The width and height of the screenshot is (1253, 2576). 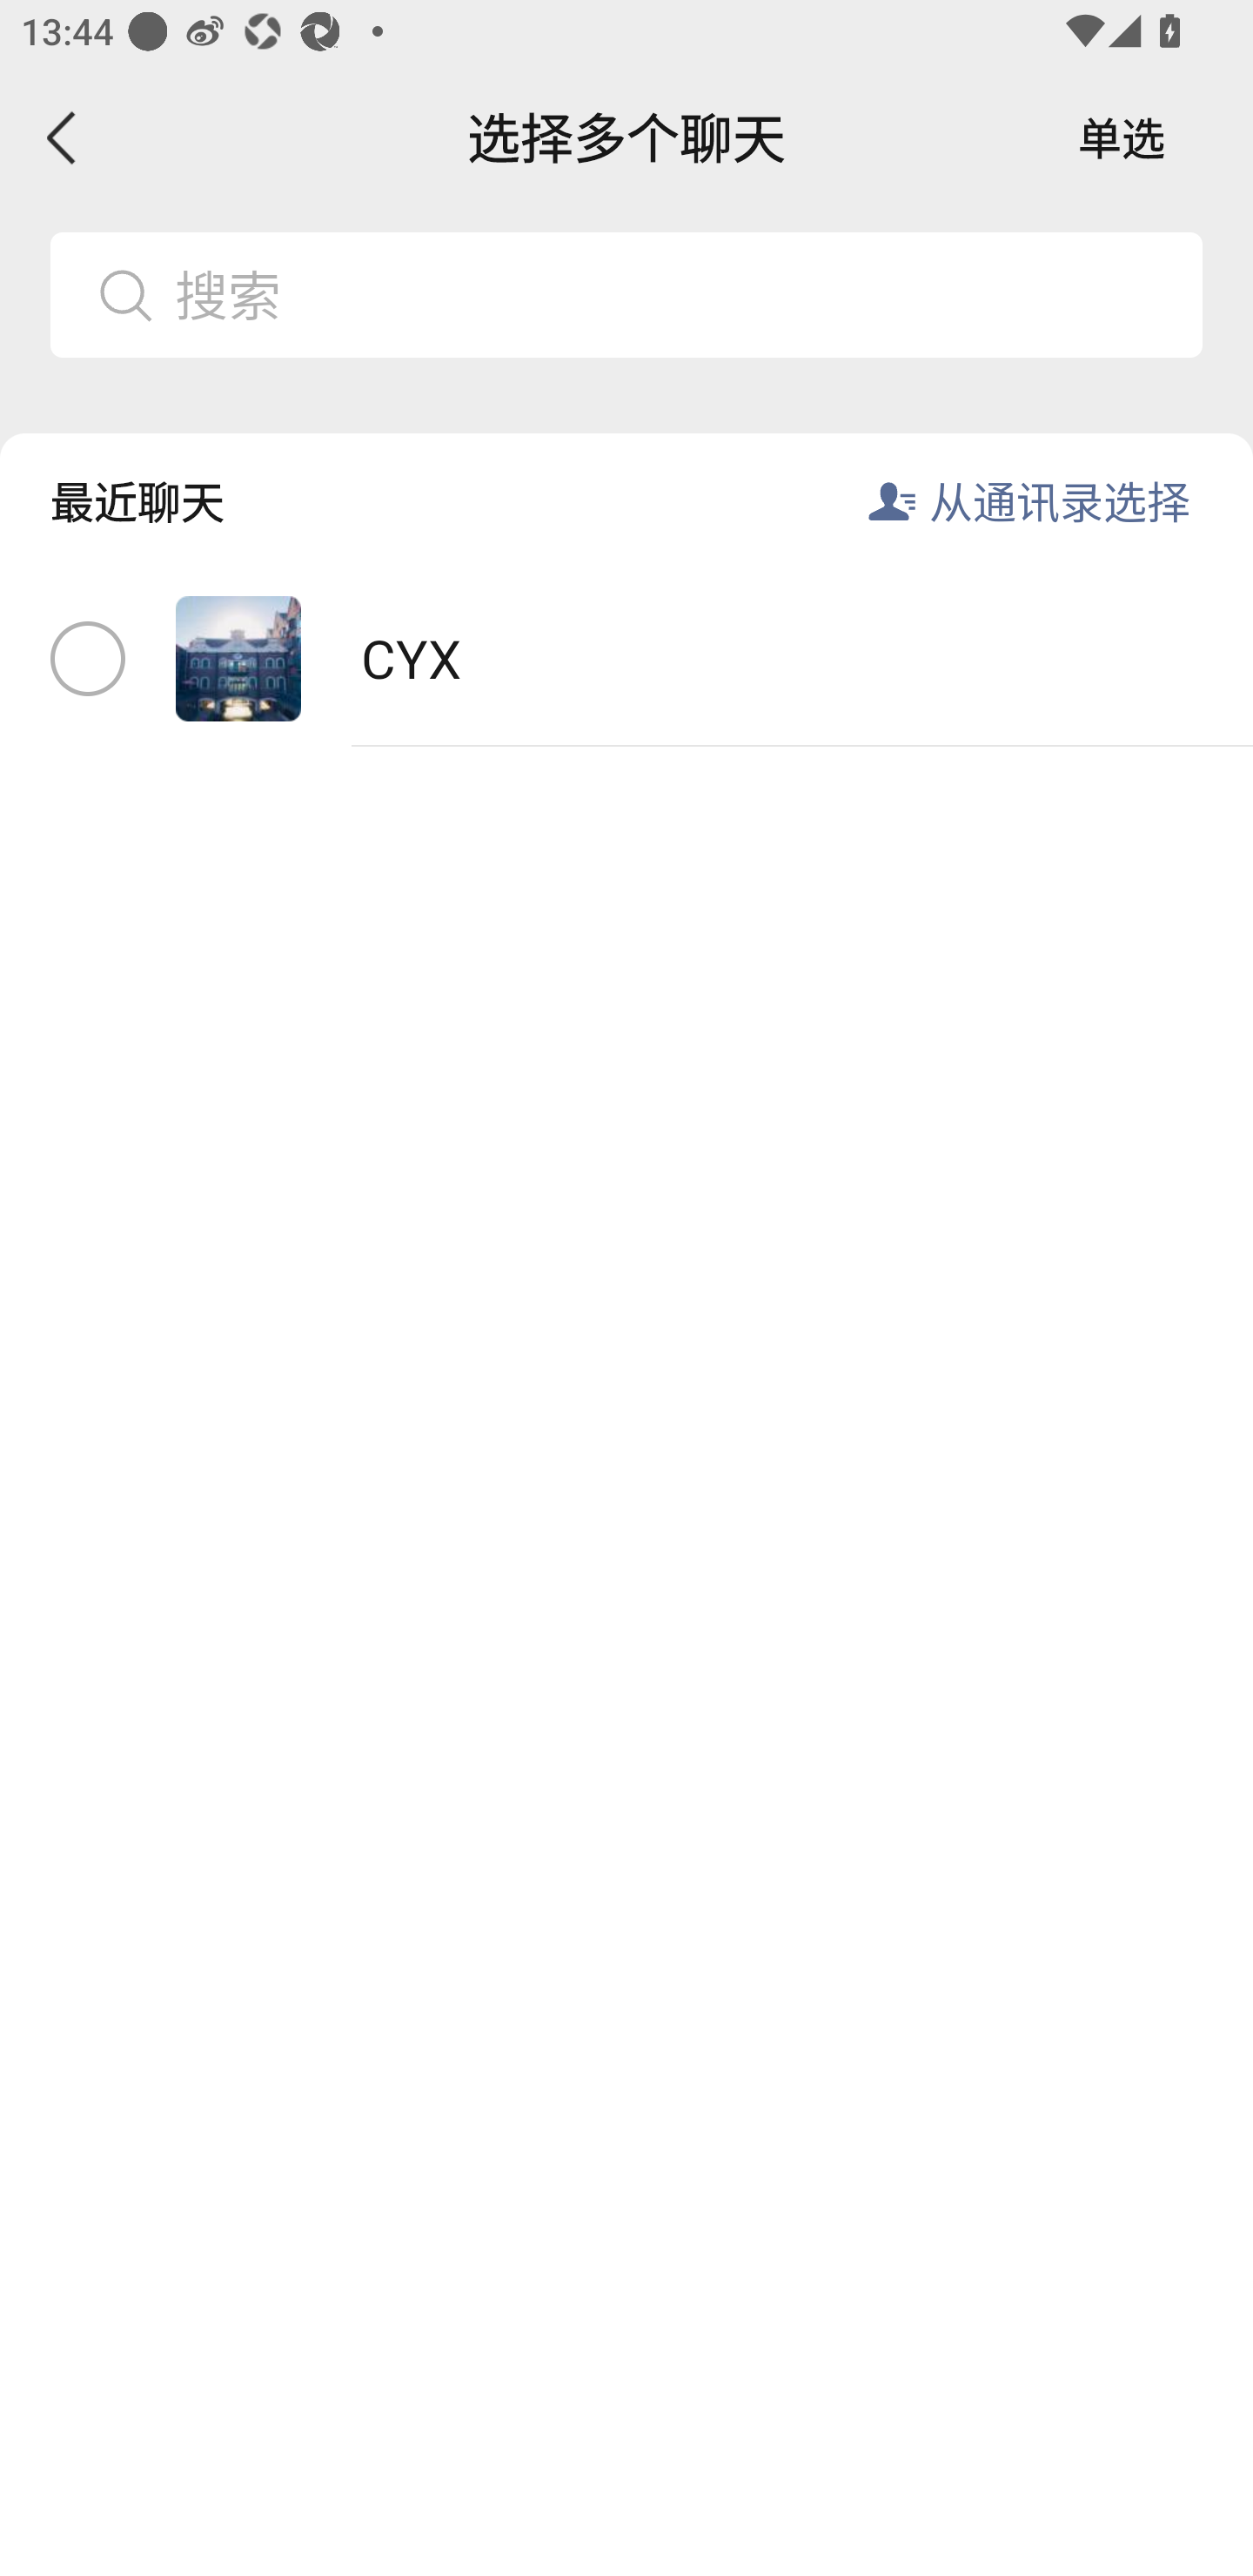 I want to click on 搜索, so click(x=676, y=294).